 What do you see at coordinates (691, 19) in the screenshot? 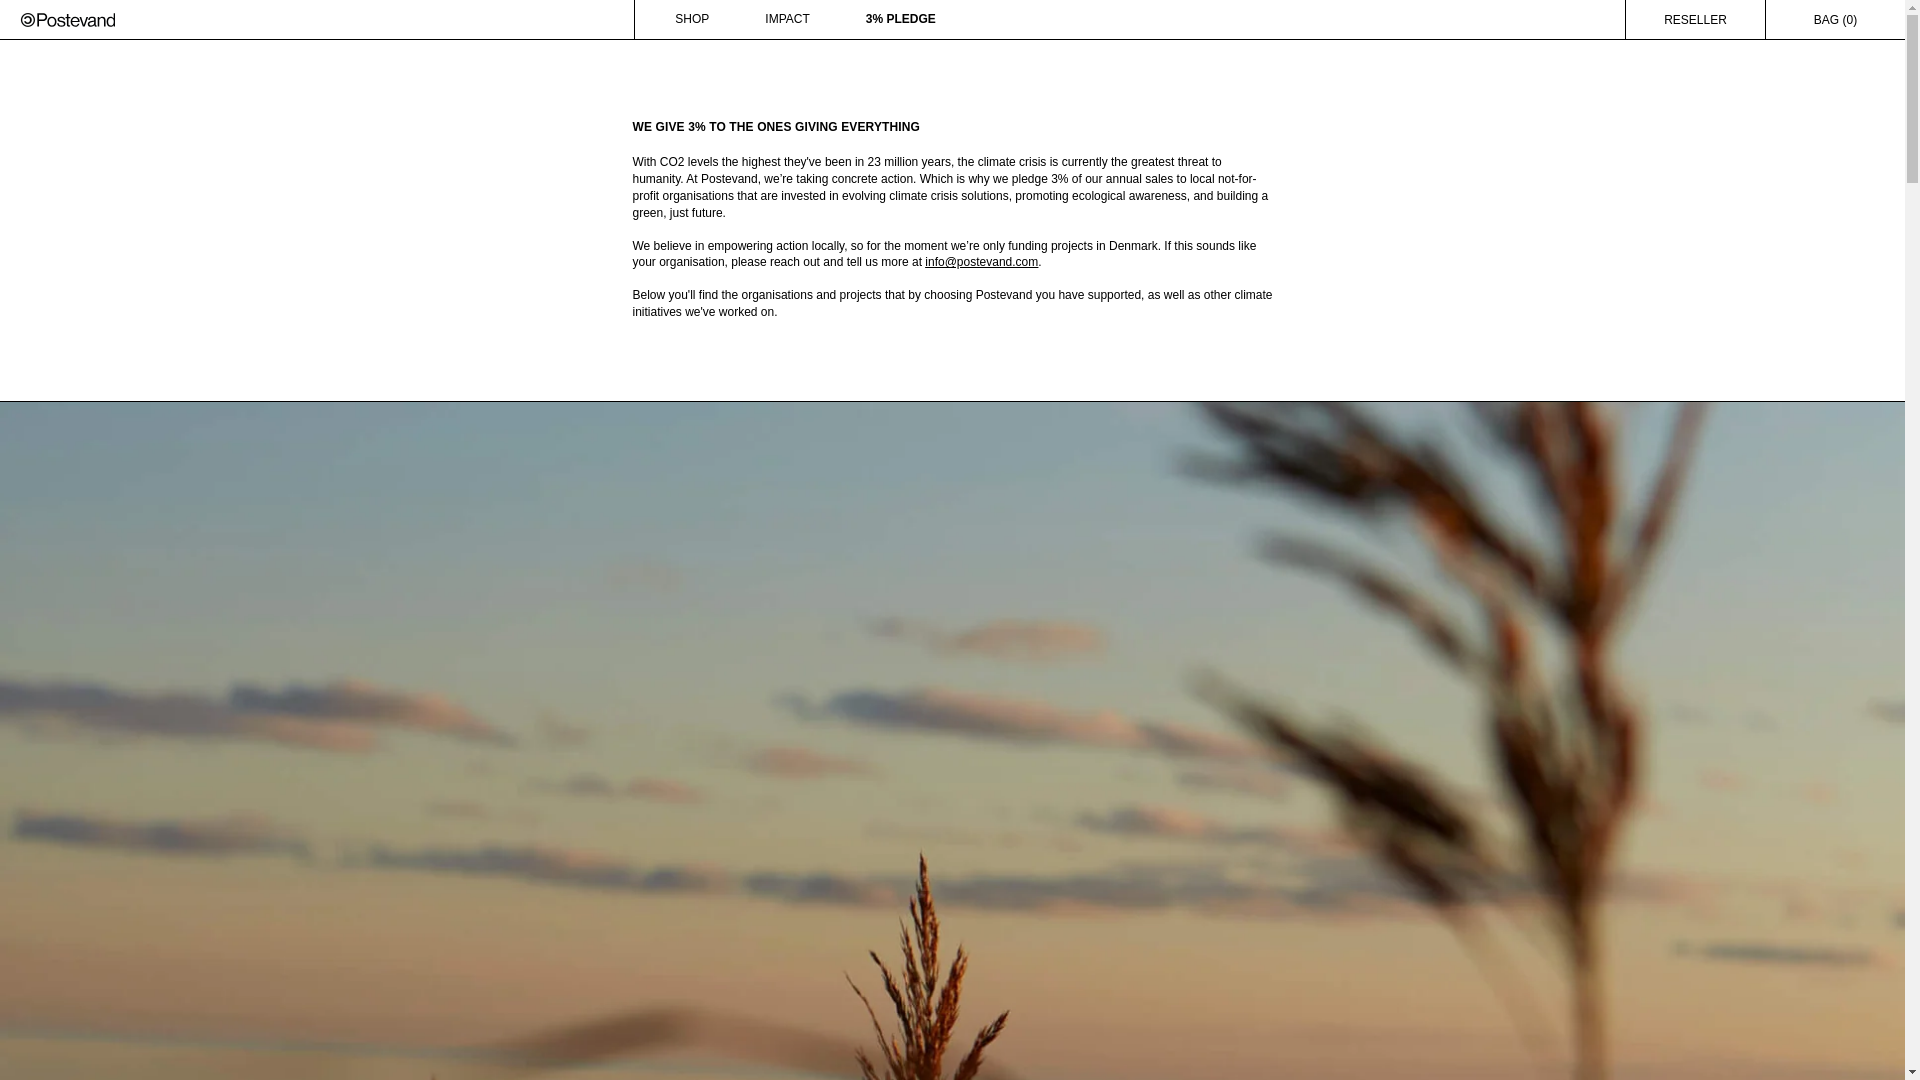
I see `SHOP` at bounding box center [691, 19].